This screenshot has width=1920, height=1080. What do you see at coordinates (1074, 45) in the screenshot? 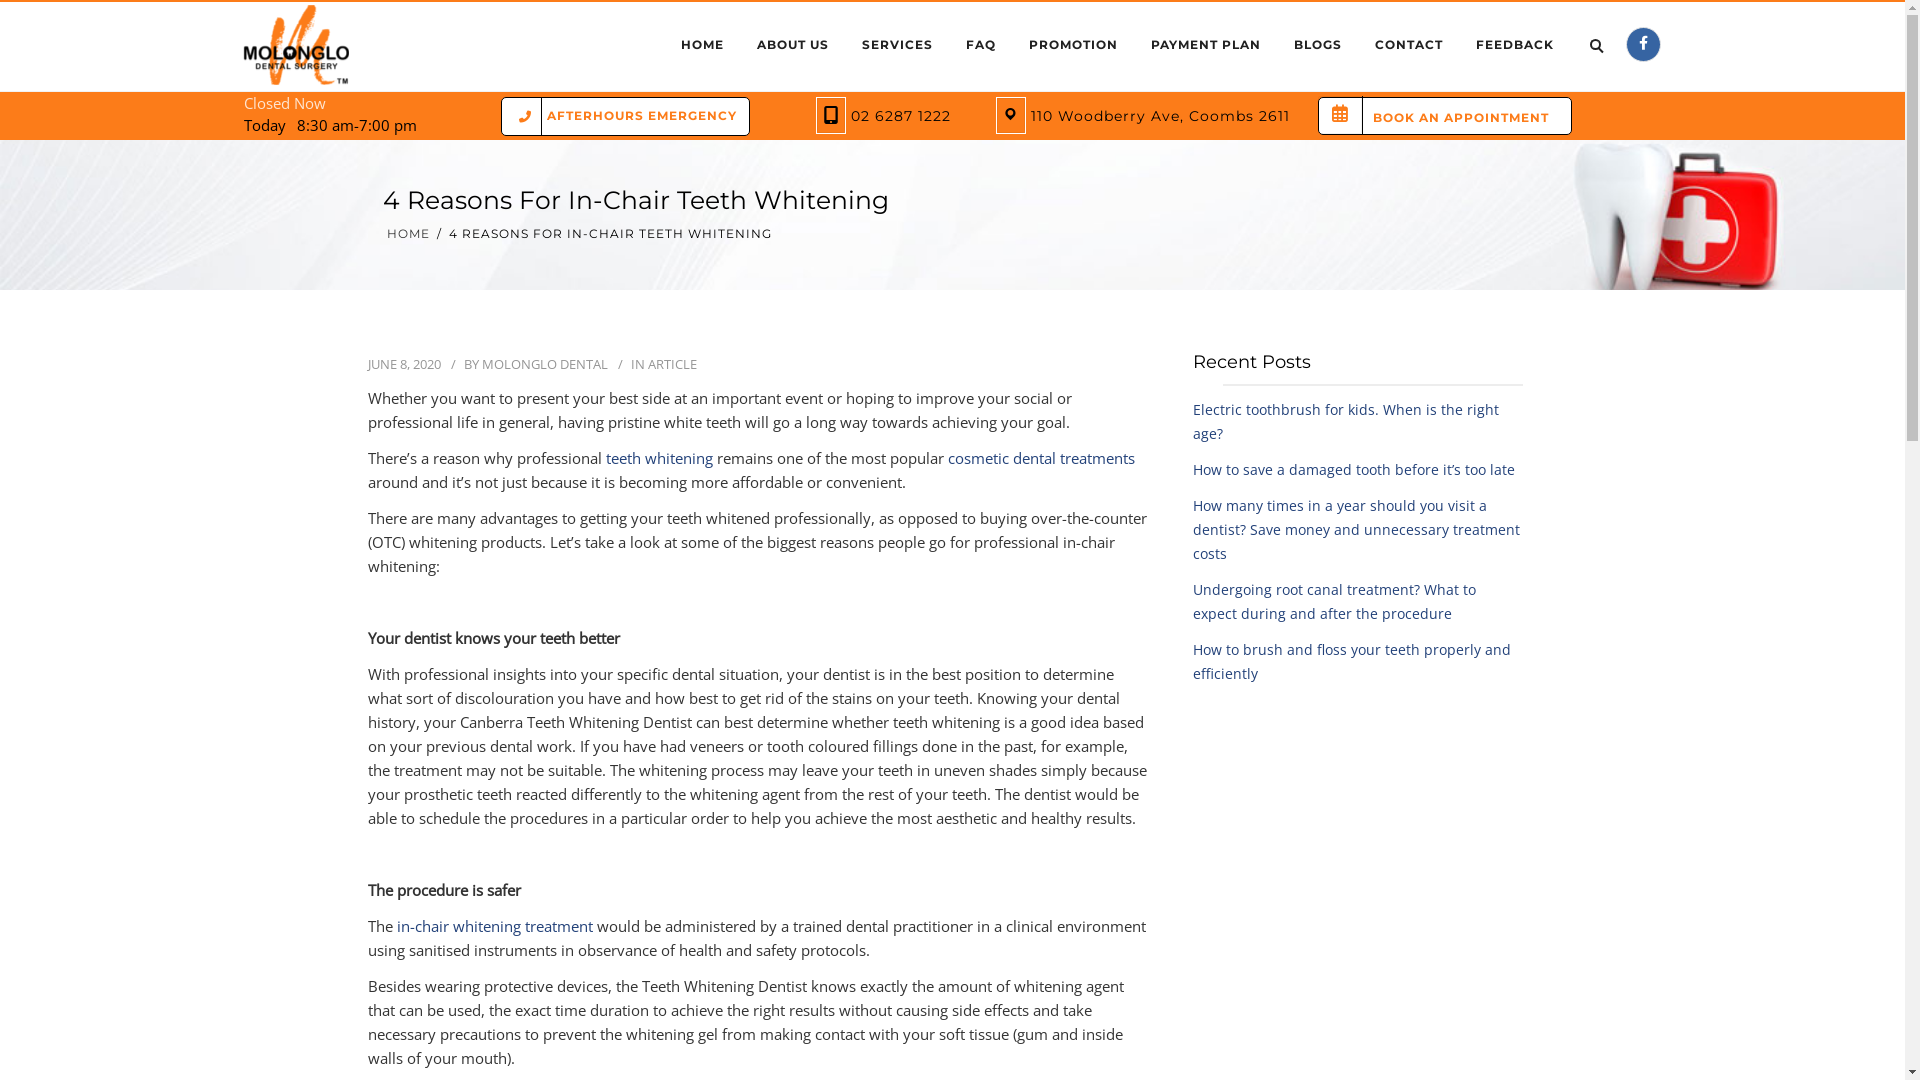
I see `PROMOTION` at bounding box center [1074, 45].